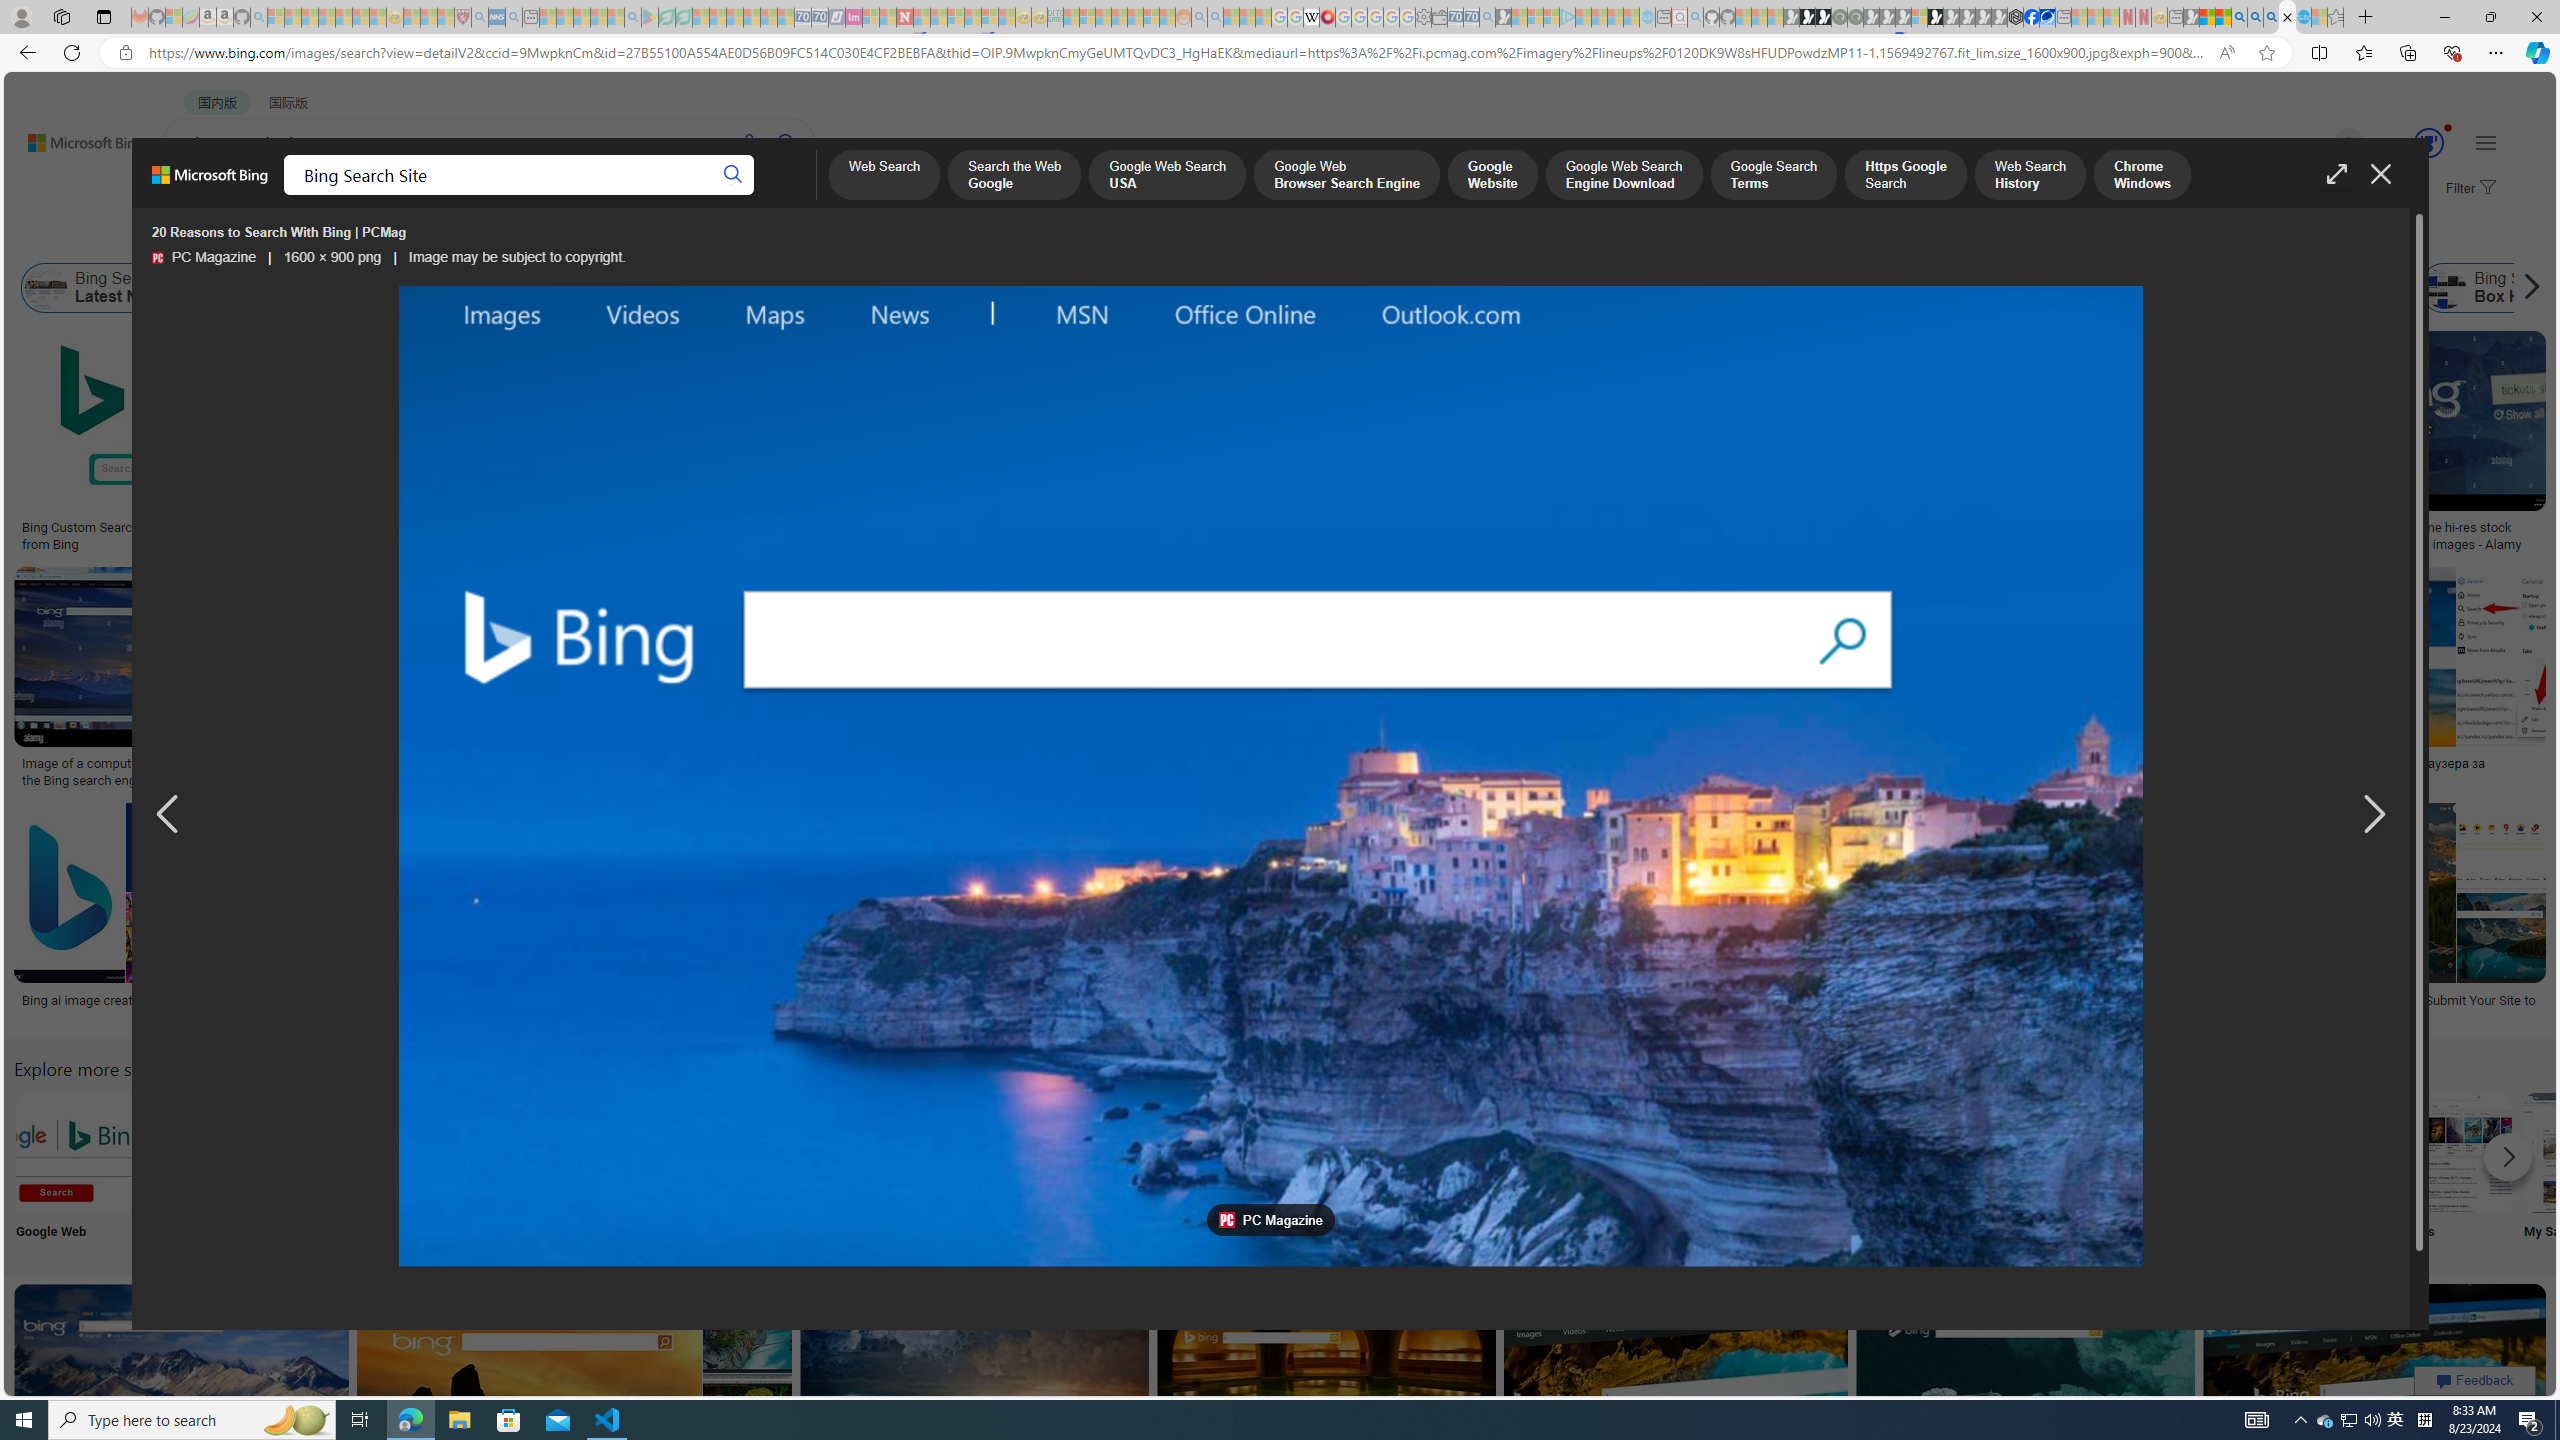 This screenshot has width=2560, height=1440. What do you see at coordinates (1774, 176) in the screenshot?
I see `Google Search Terms` at bounding box center [1774, 176].